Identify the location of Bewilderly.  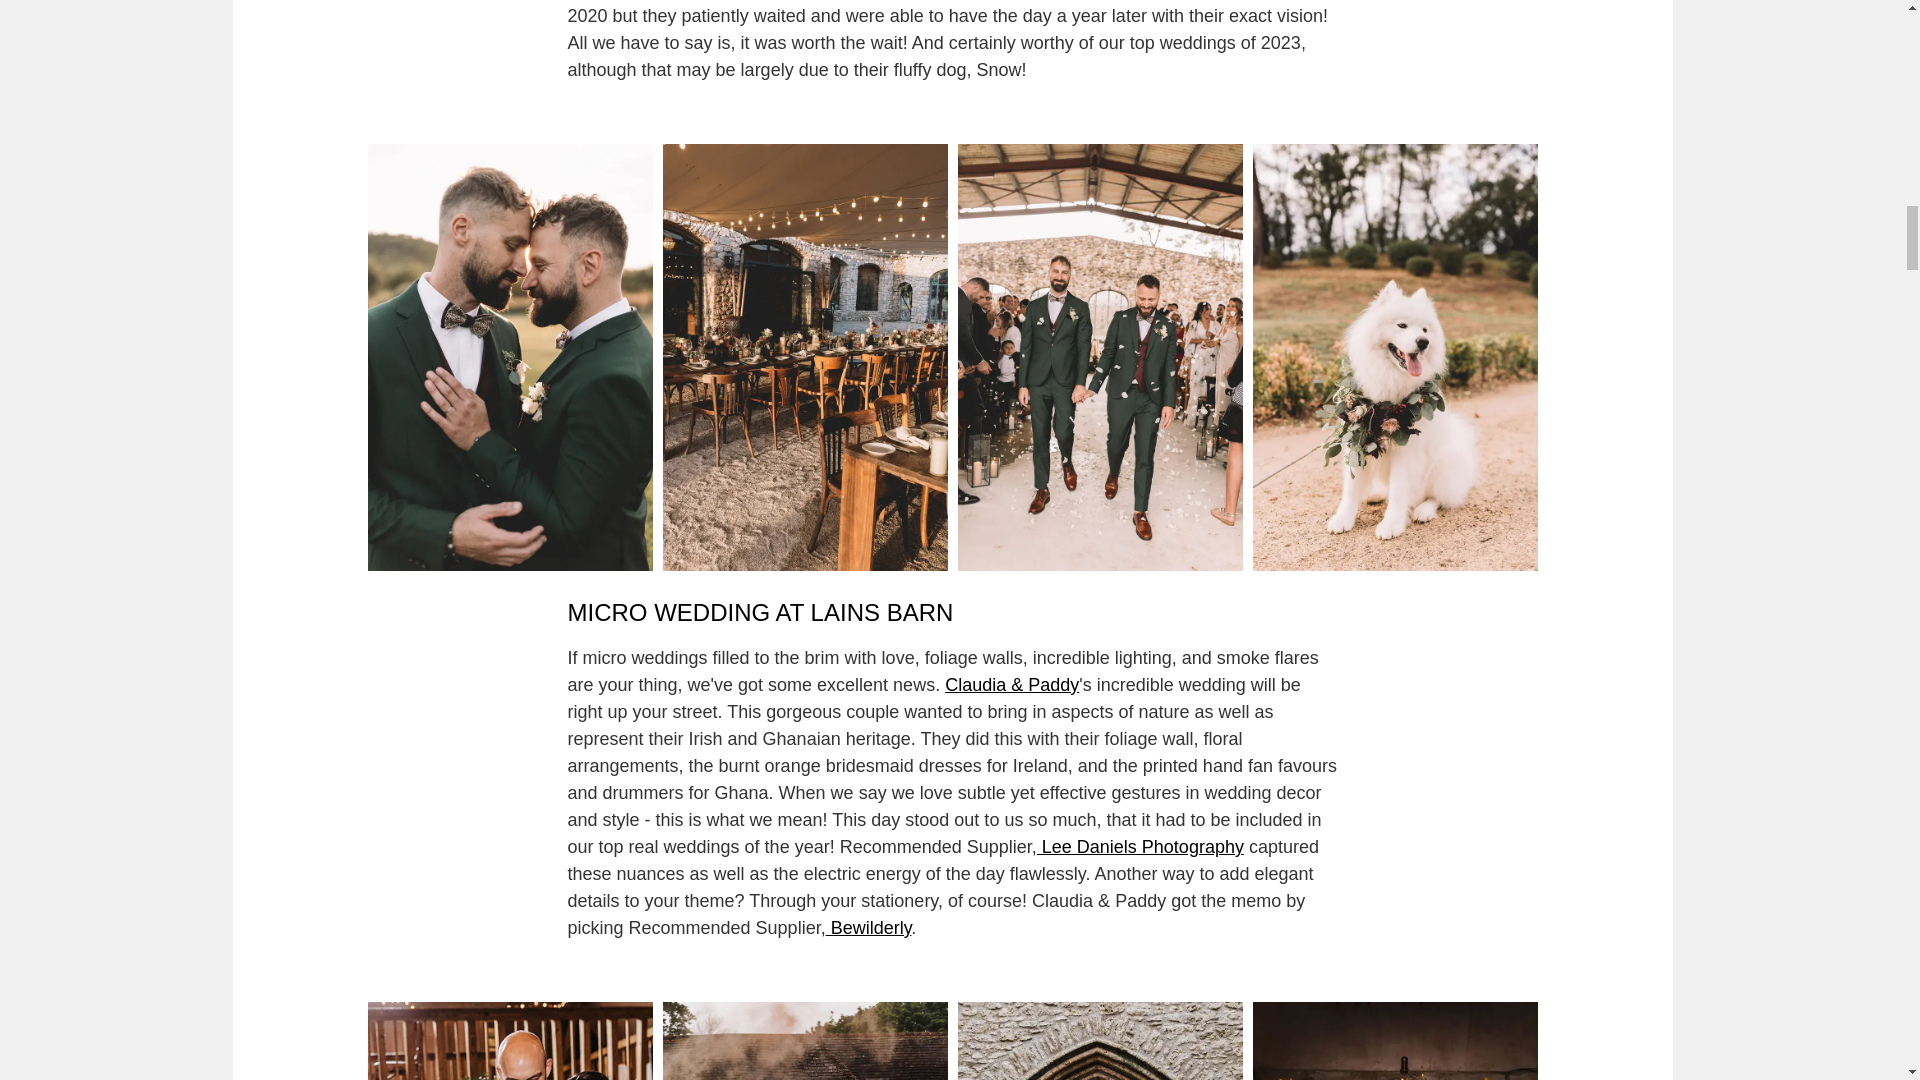
(868, 928).